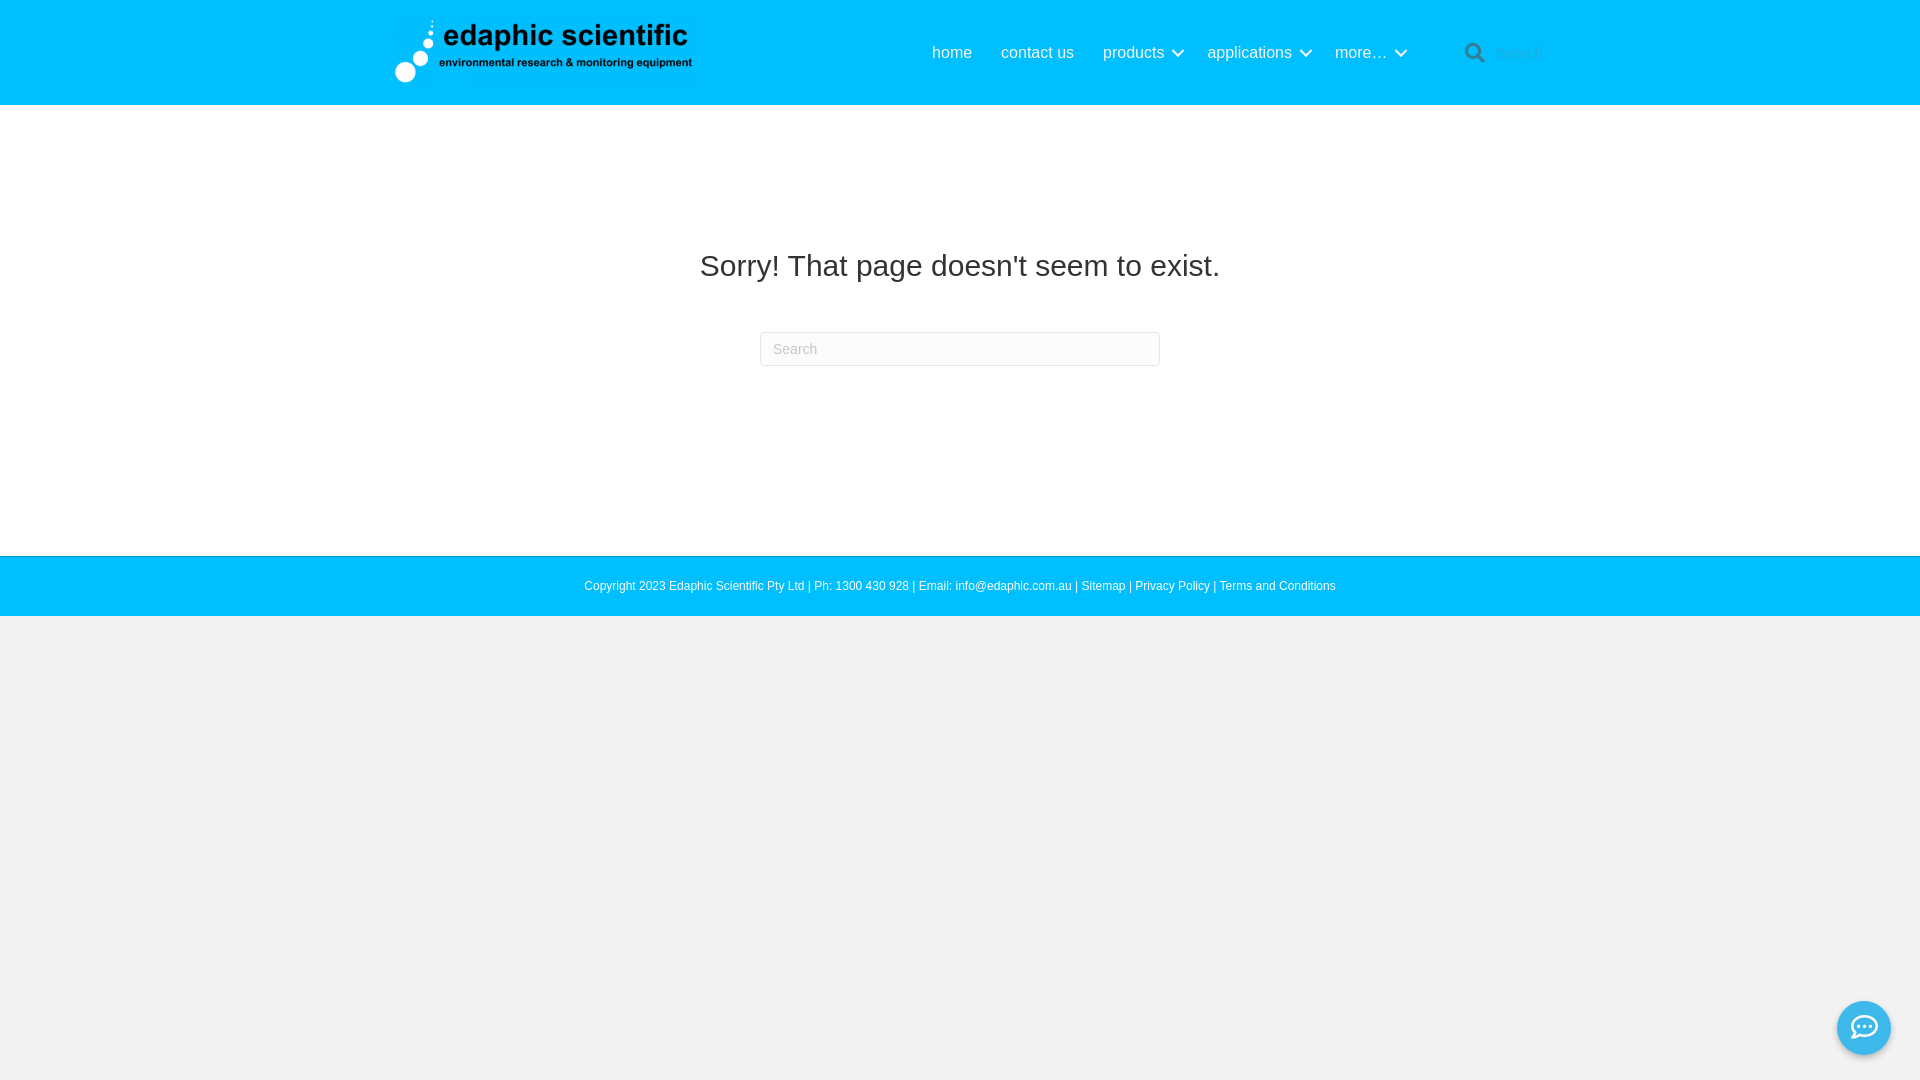 This screenshot has height=1080, width=1920. I want to click on Type and press Enter to search., so click(960, 349).